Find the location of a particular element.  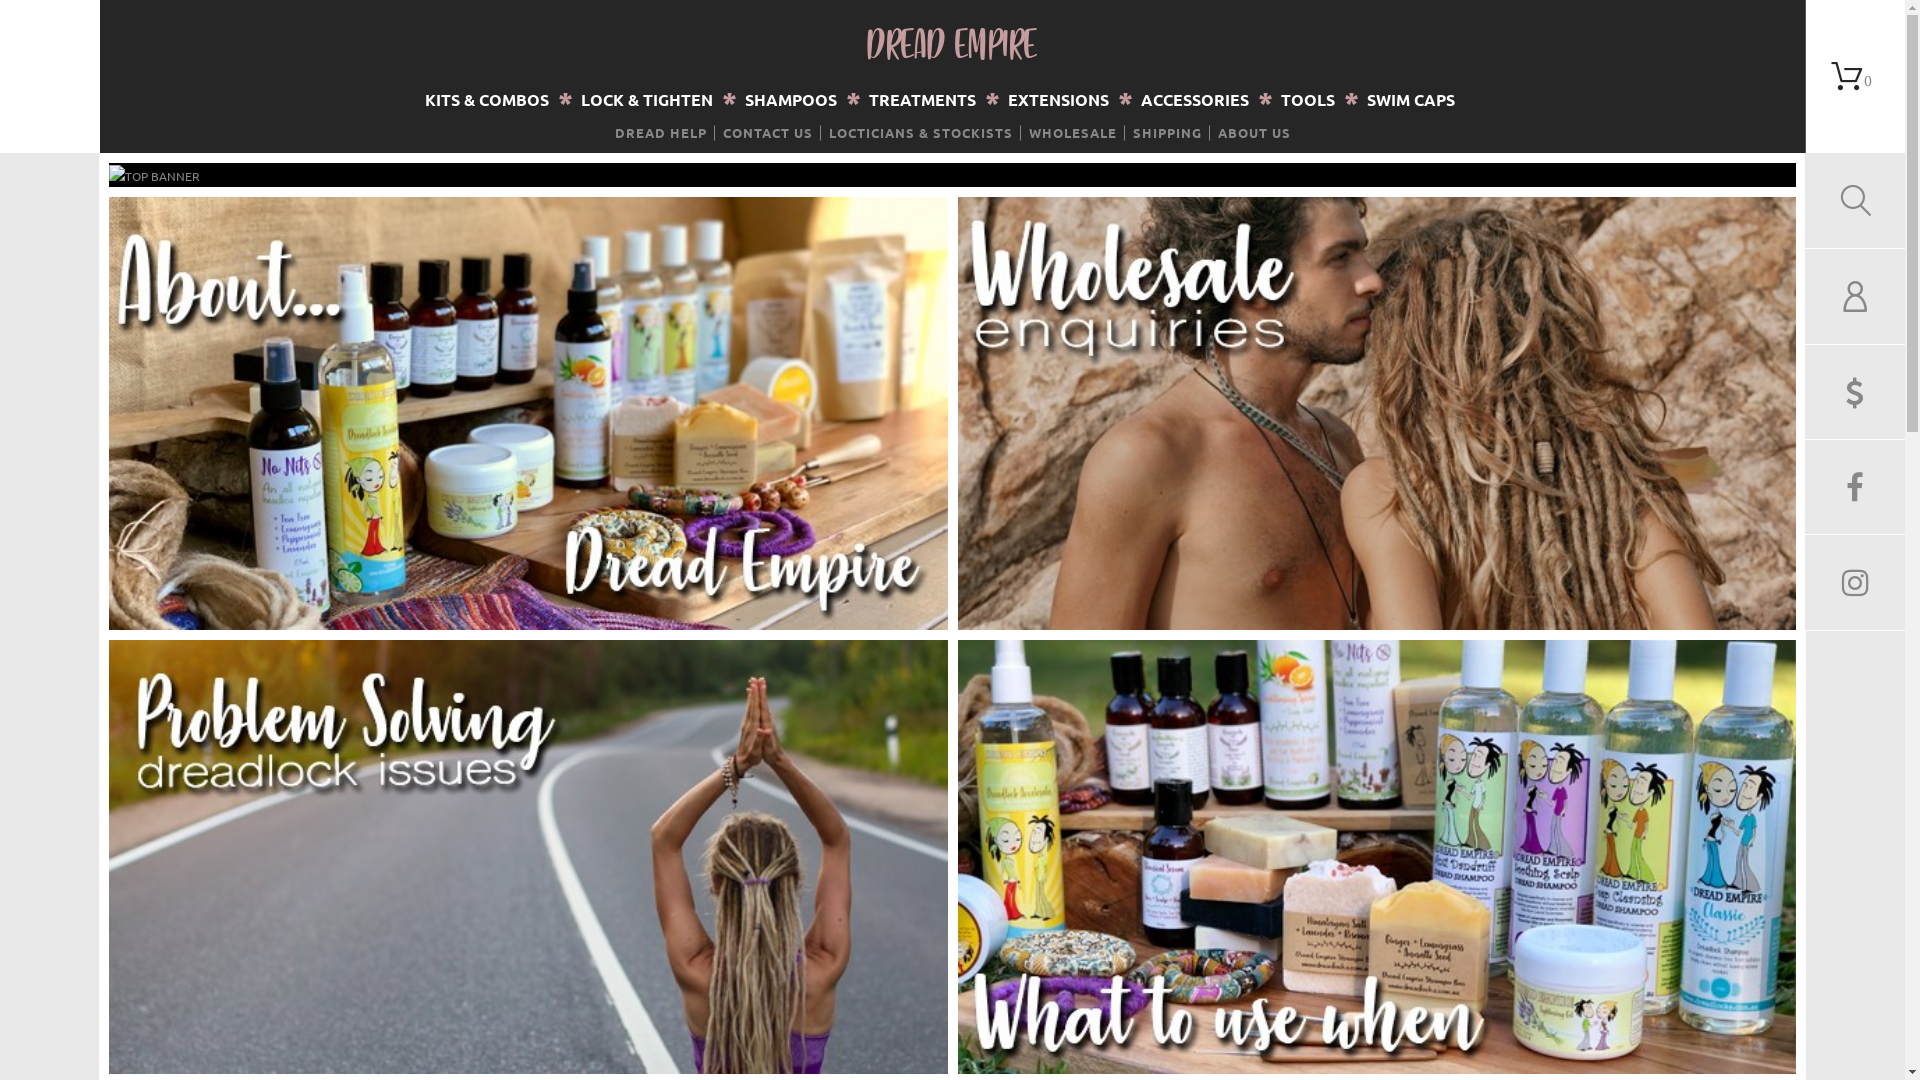

Problem Solving is located at coordinates (528, 856).